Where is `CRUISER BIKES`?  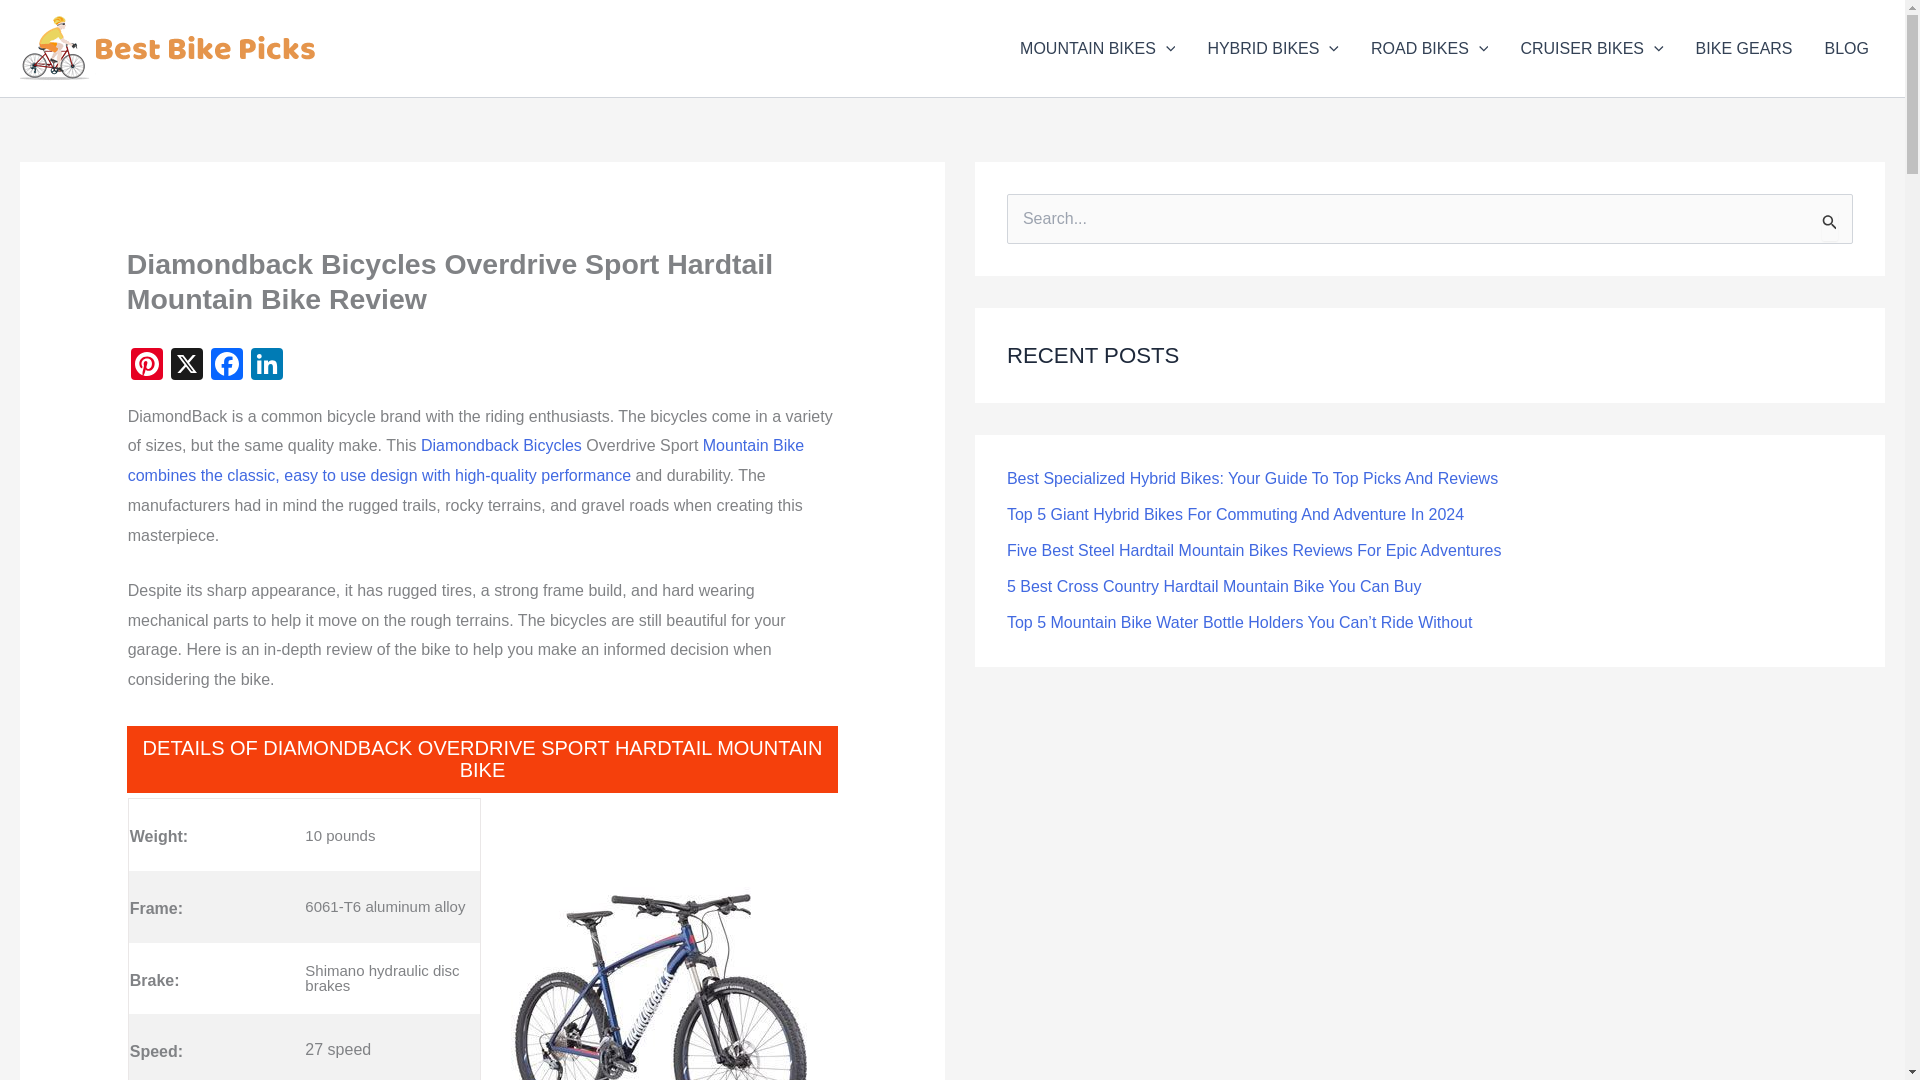 CRUISER BIKES is located at coordinates (1590, 48).